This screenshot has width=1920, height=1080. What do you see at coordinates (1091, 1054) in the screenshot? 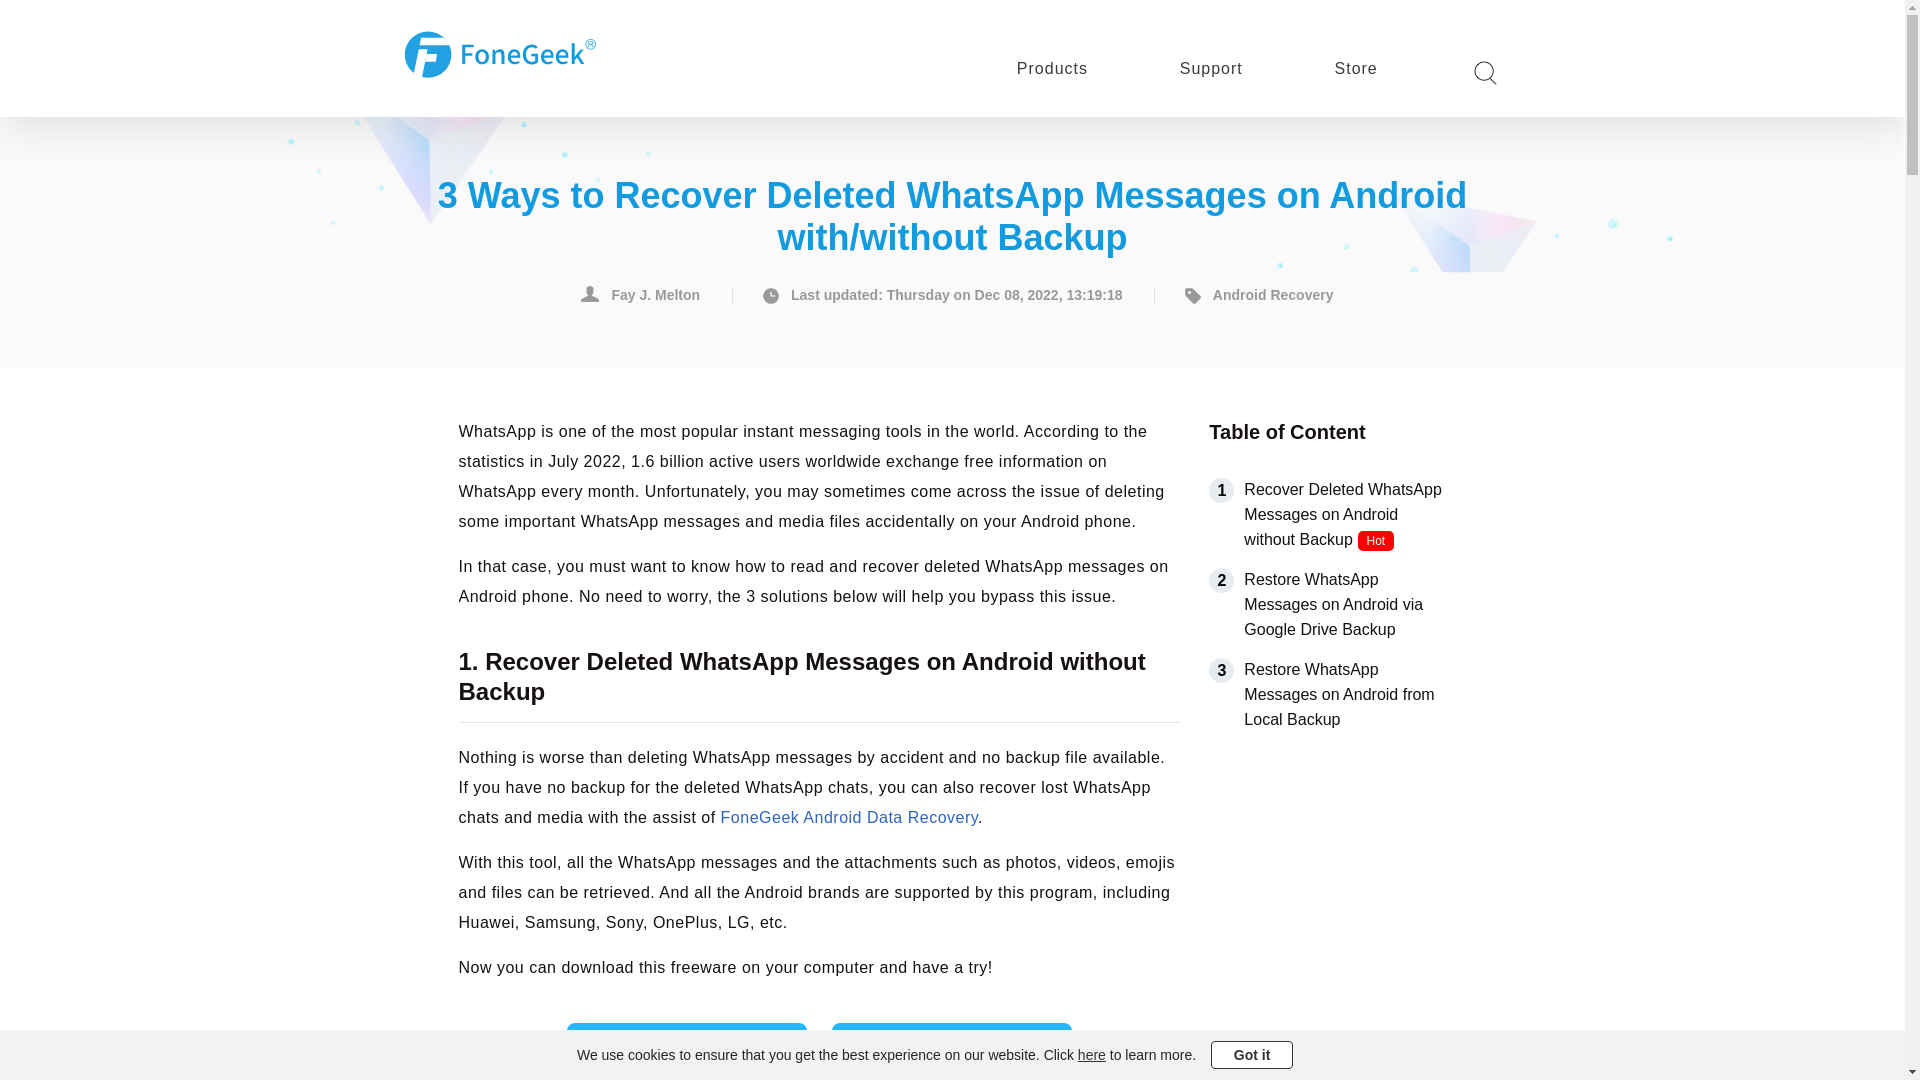
I see `here` at bounding box center [1091, 1054].